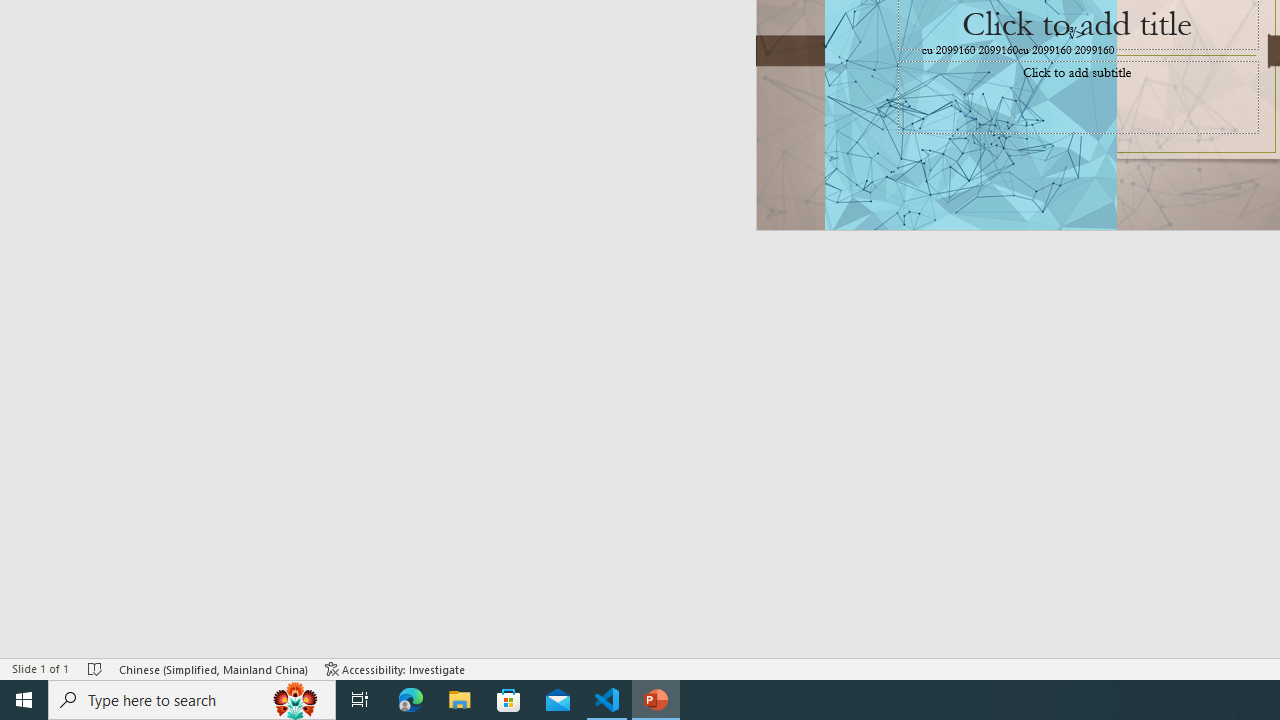  I want to click on TextBox 7, so click(1070, 33).